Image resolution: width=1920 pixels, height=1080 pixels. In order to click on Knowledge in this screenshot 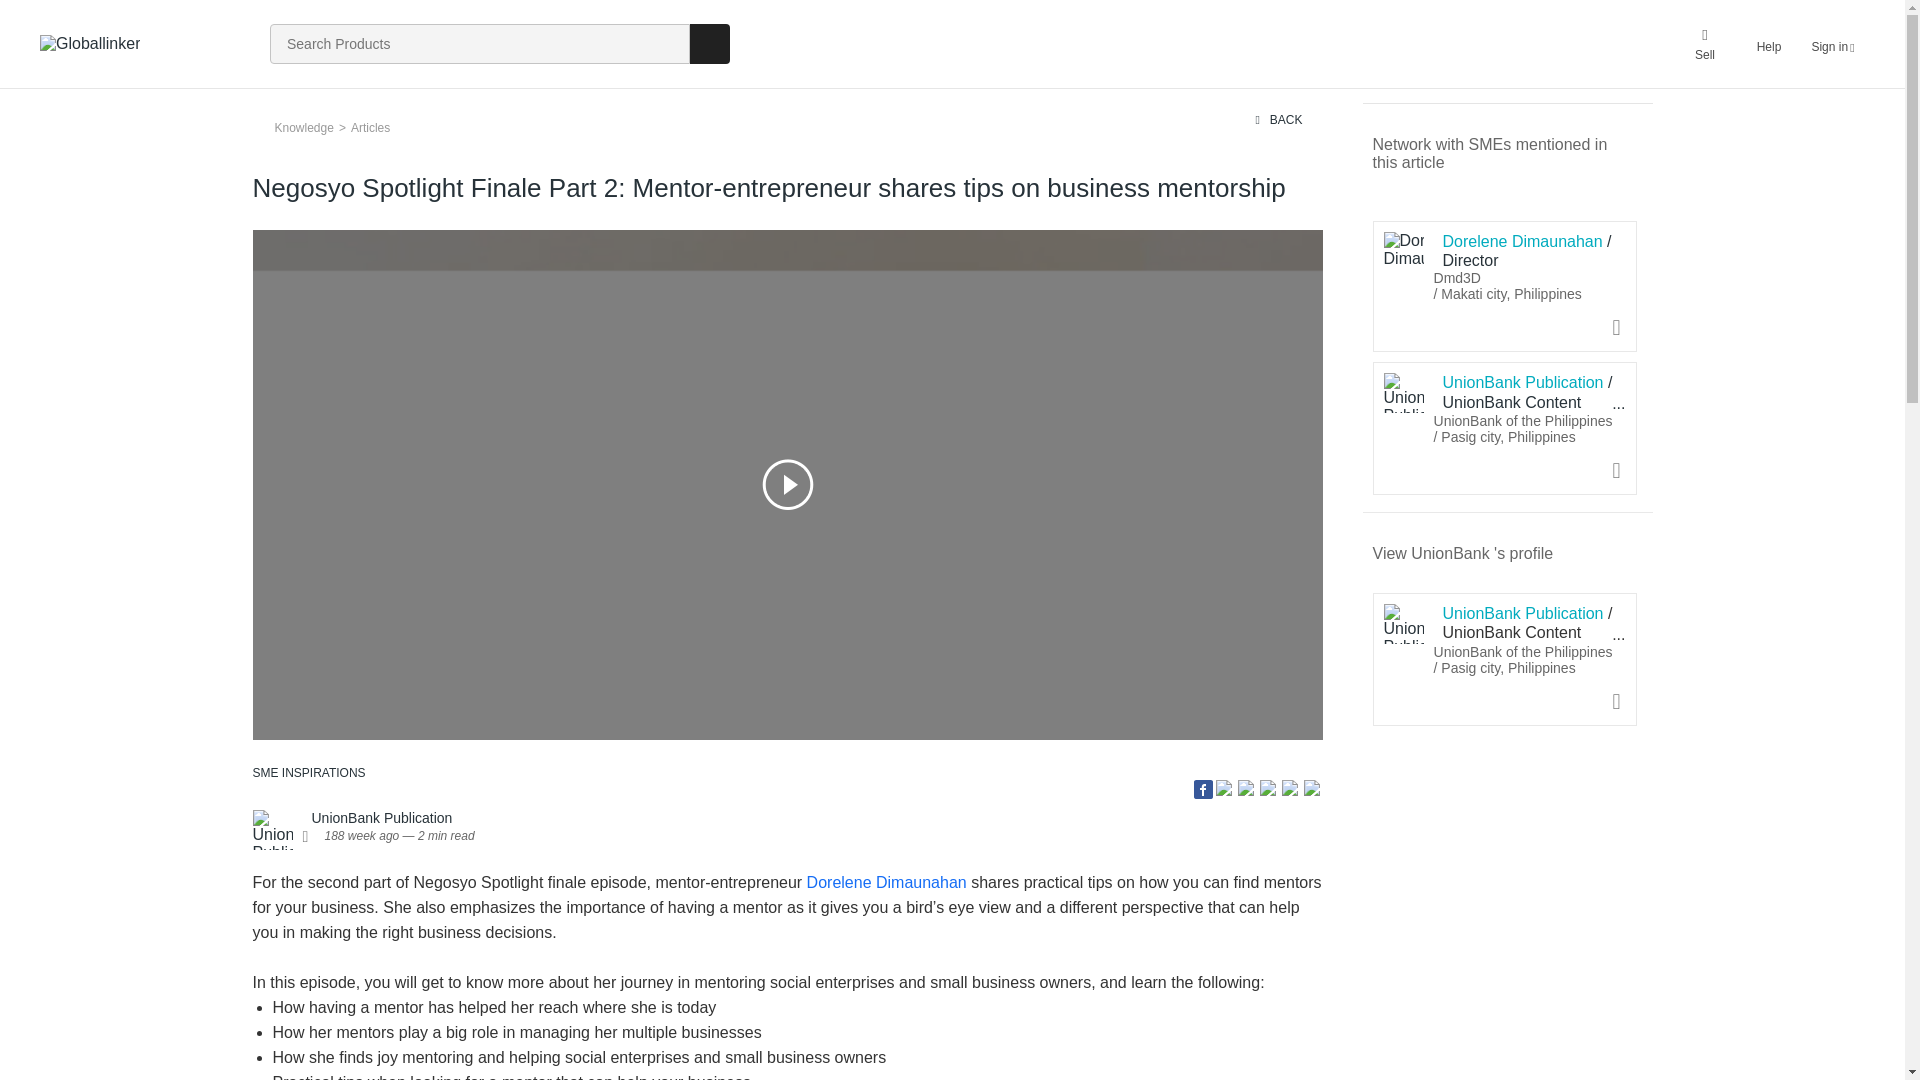, I will do `click(302, 126)`.